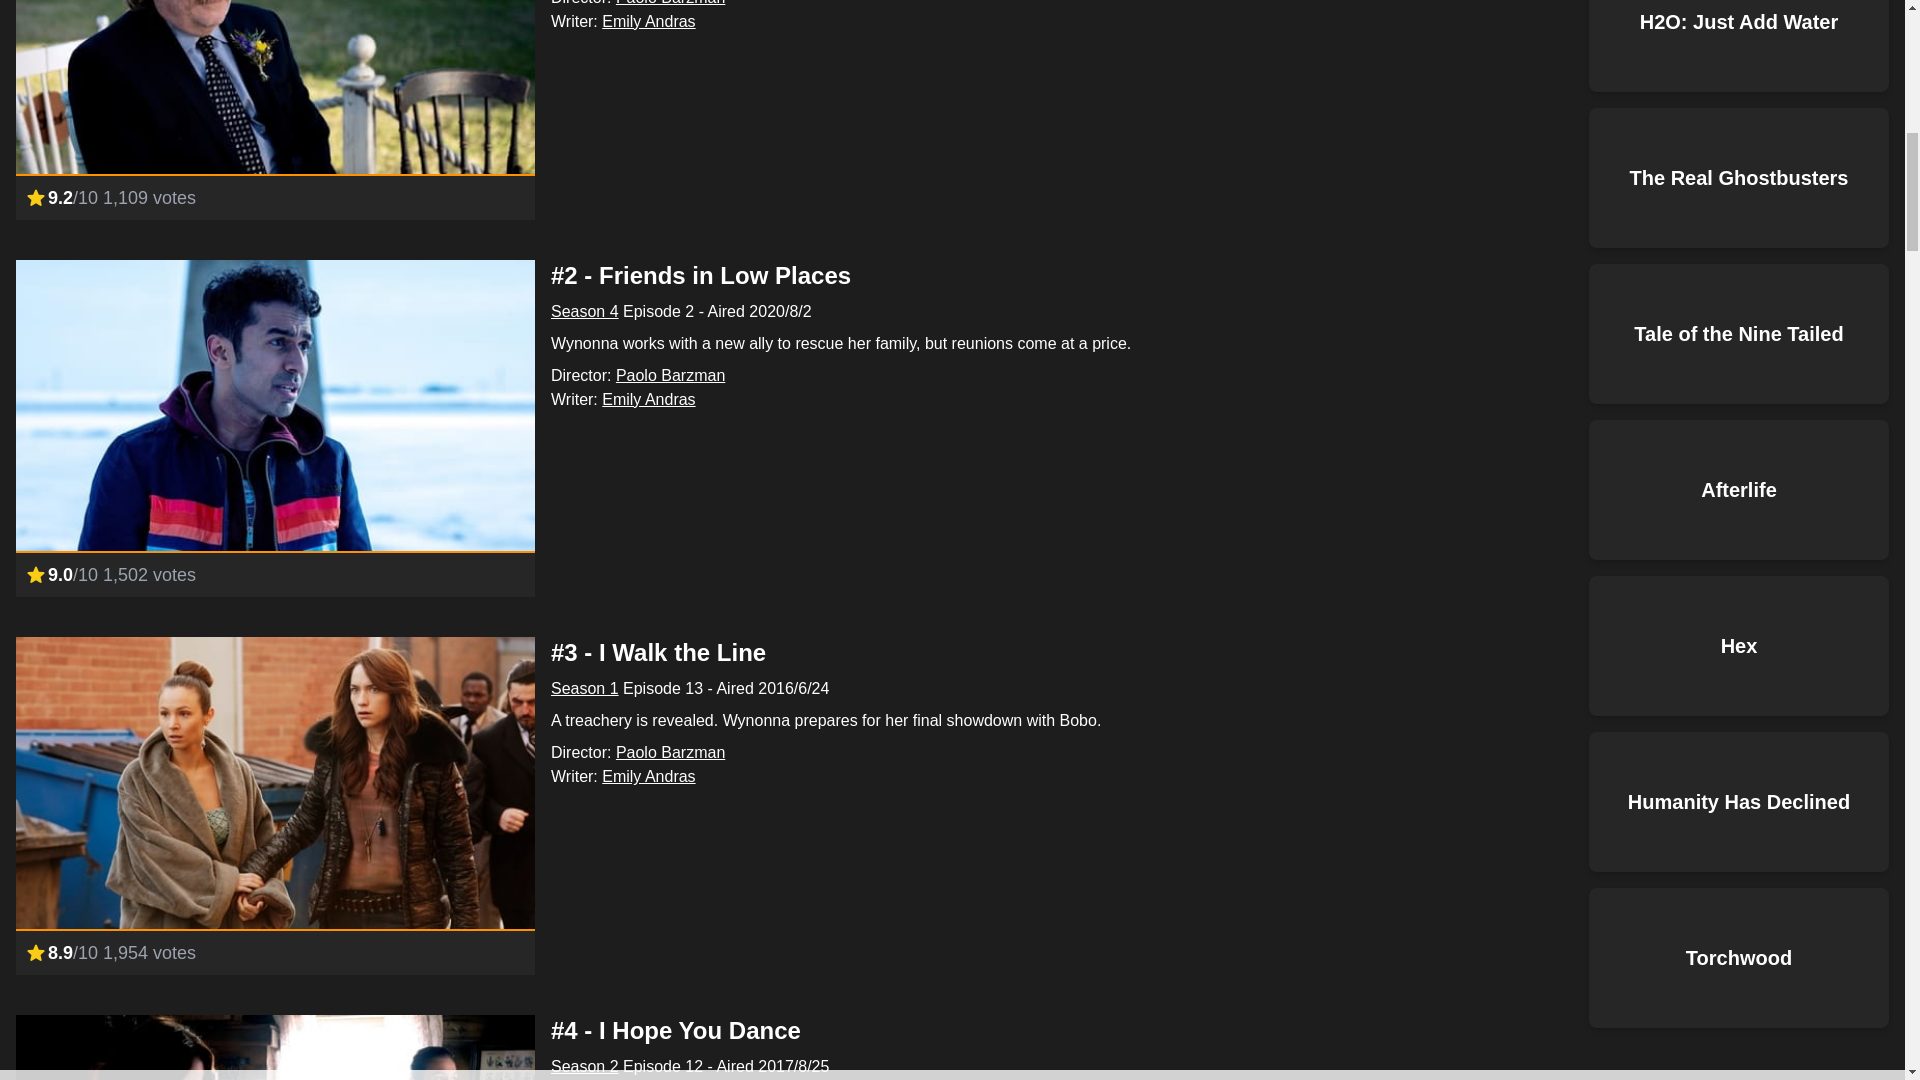 Image resolution: width=1920 pixels, height=1080 pixels. What do you see at coordinates (670, 376) in the screenshot?
I see `Paolo Barzman` at bounding box center [670, 376].